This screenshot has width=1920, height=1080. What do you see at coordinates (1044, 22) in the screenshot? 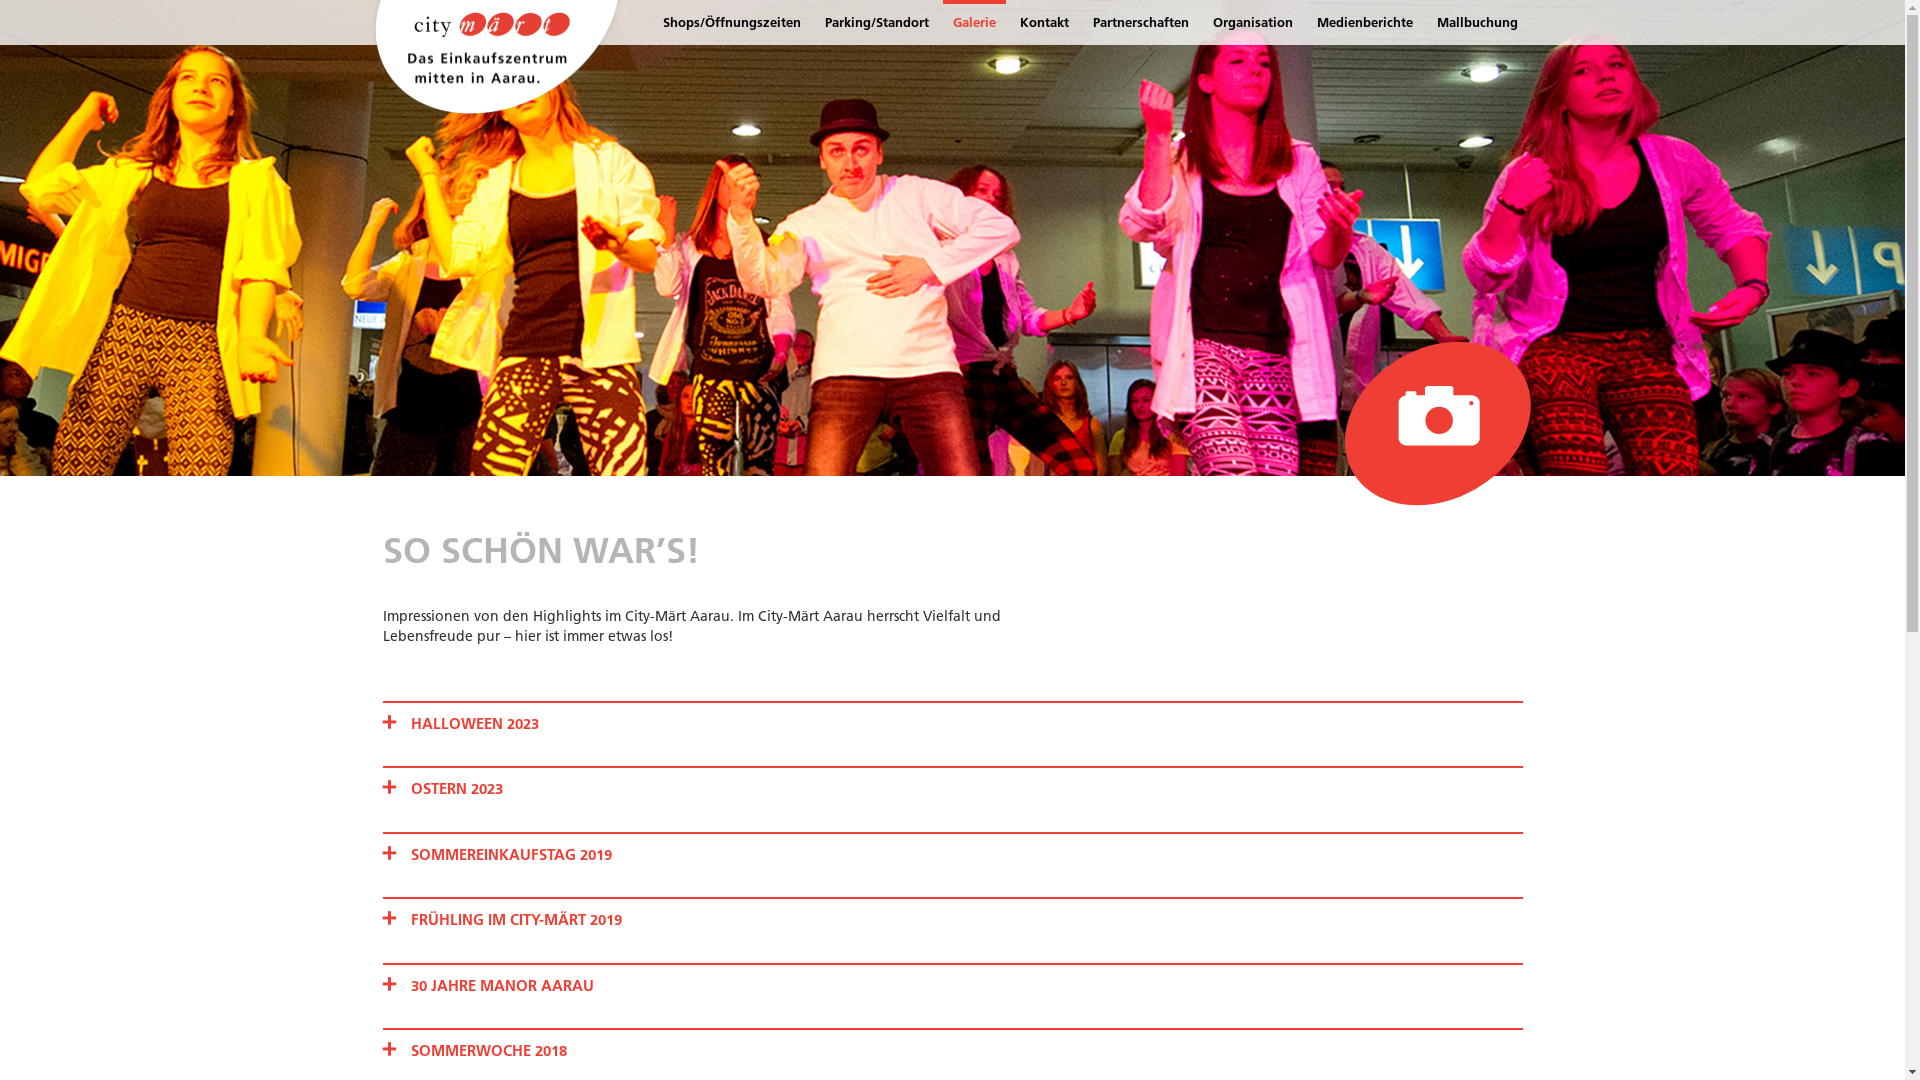
I see `Kontakt` at bounding box center [1044, 22].